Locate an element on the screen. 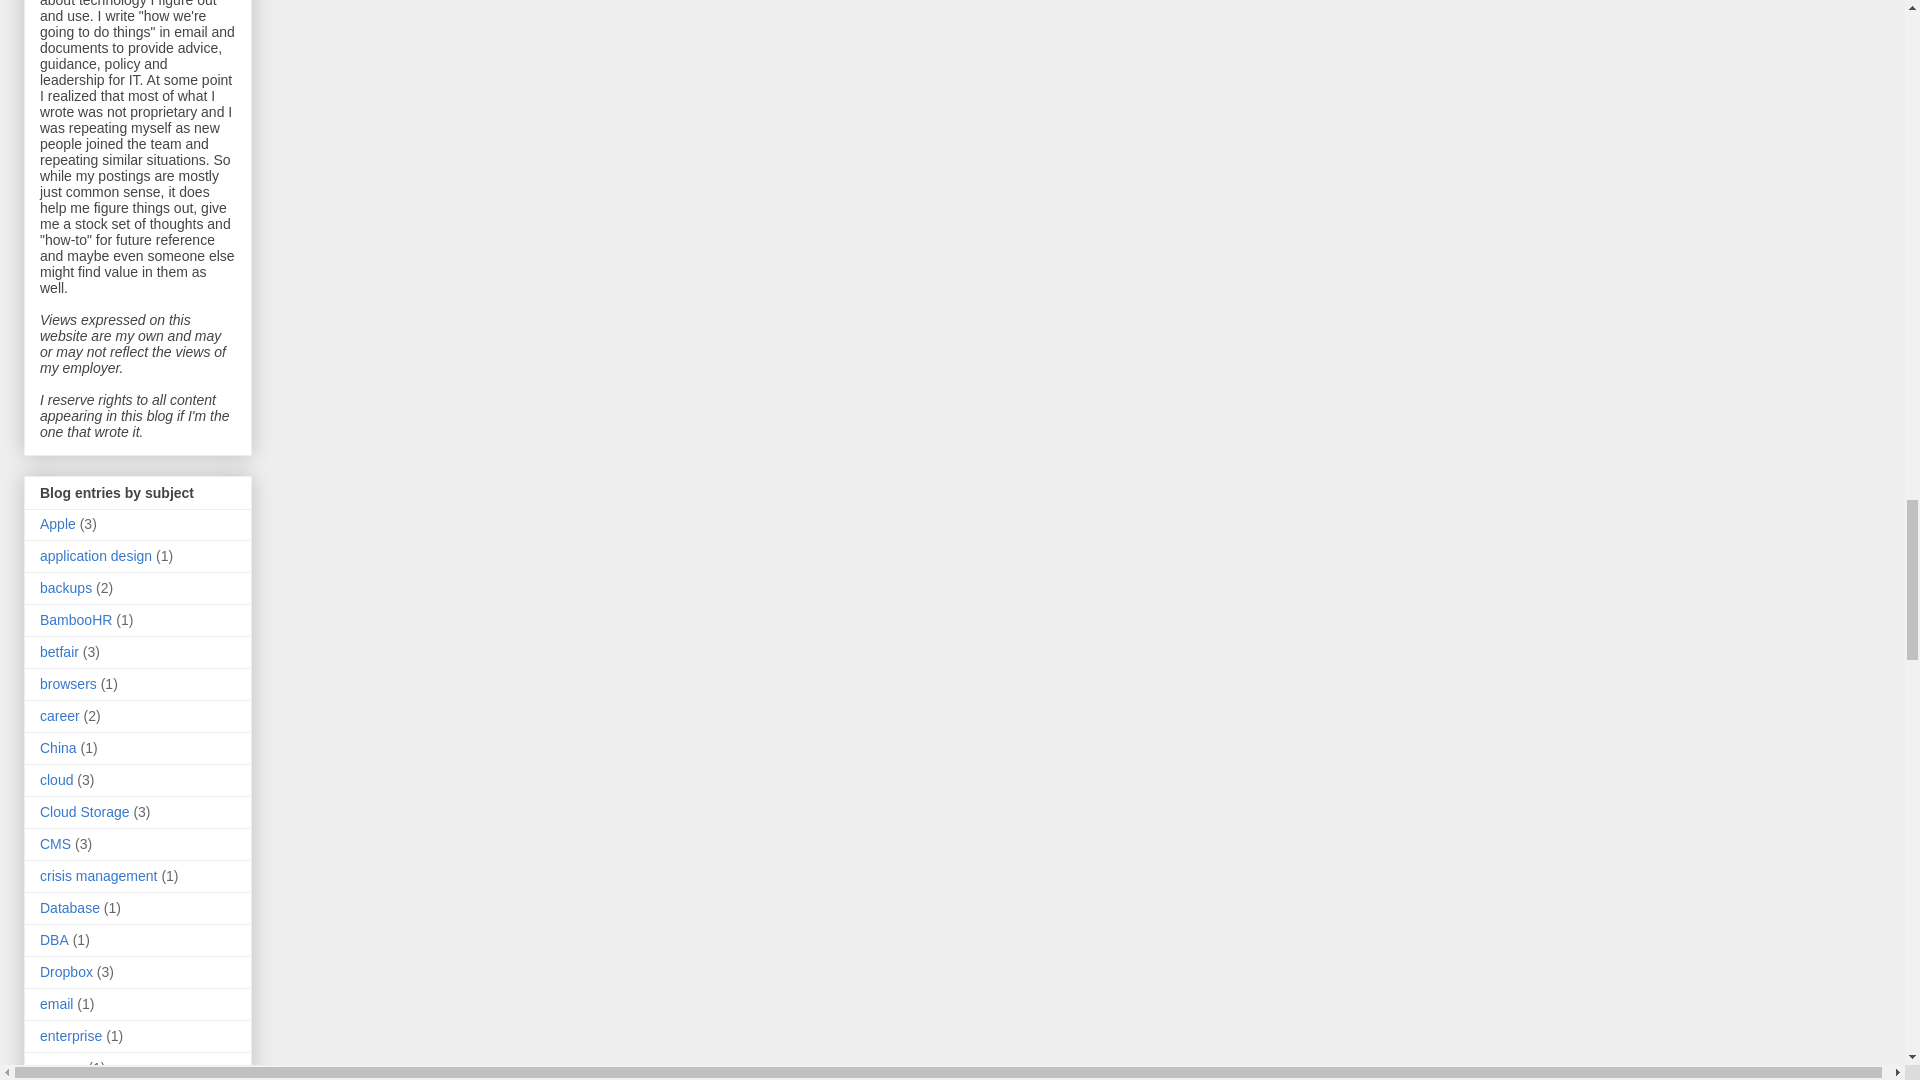 The image size is (1920, 1080). China is located at coordinates (58, 748).